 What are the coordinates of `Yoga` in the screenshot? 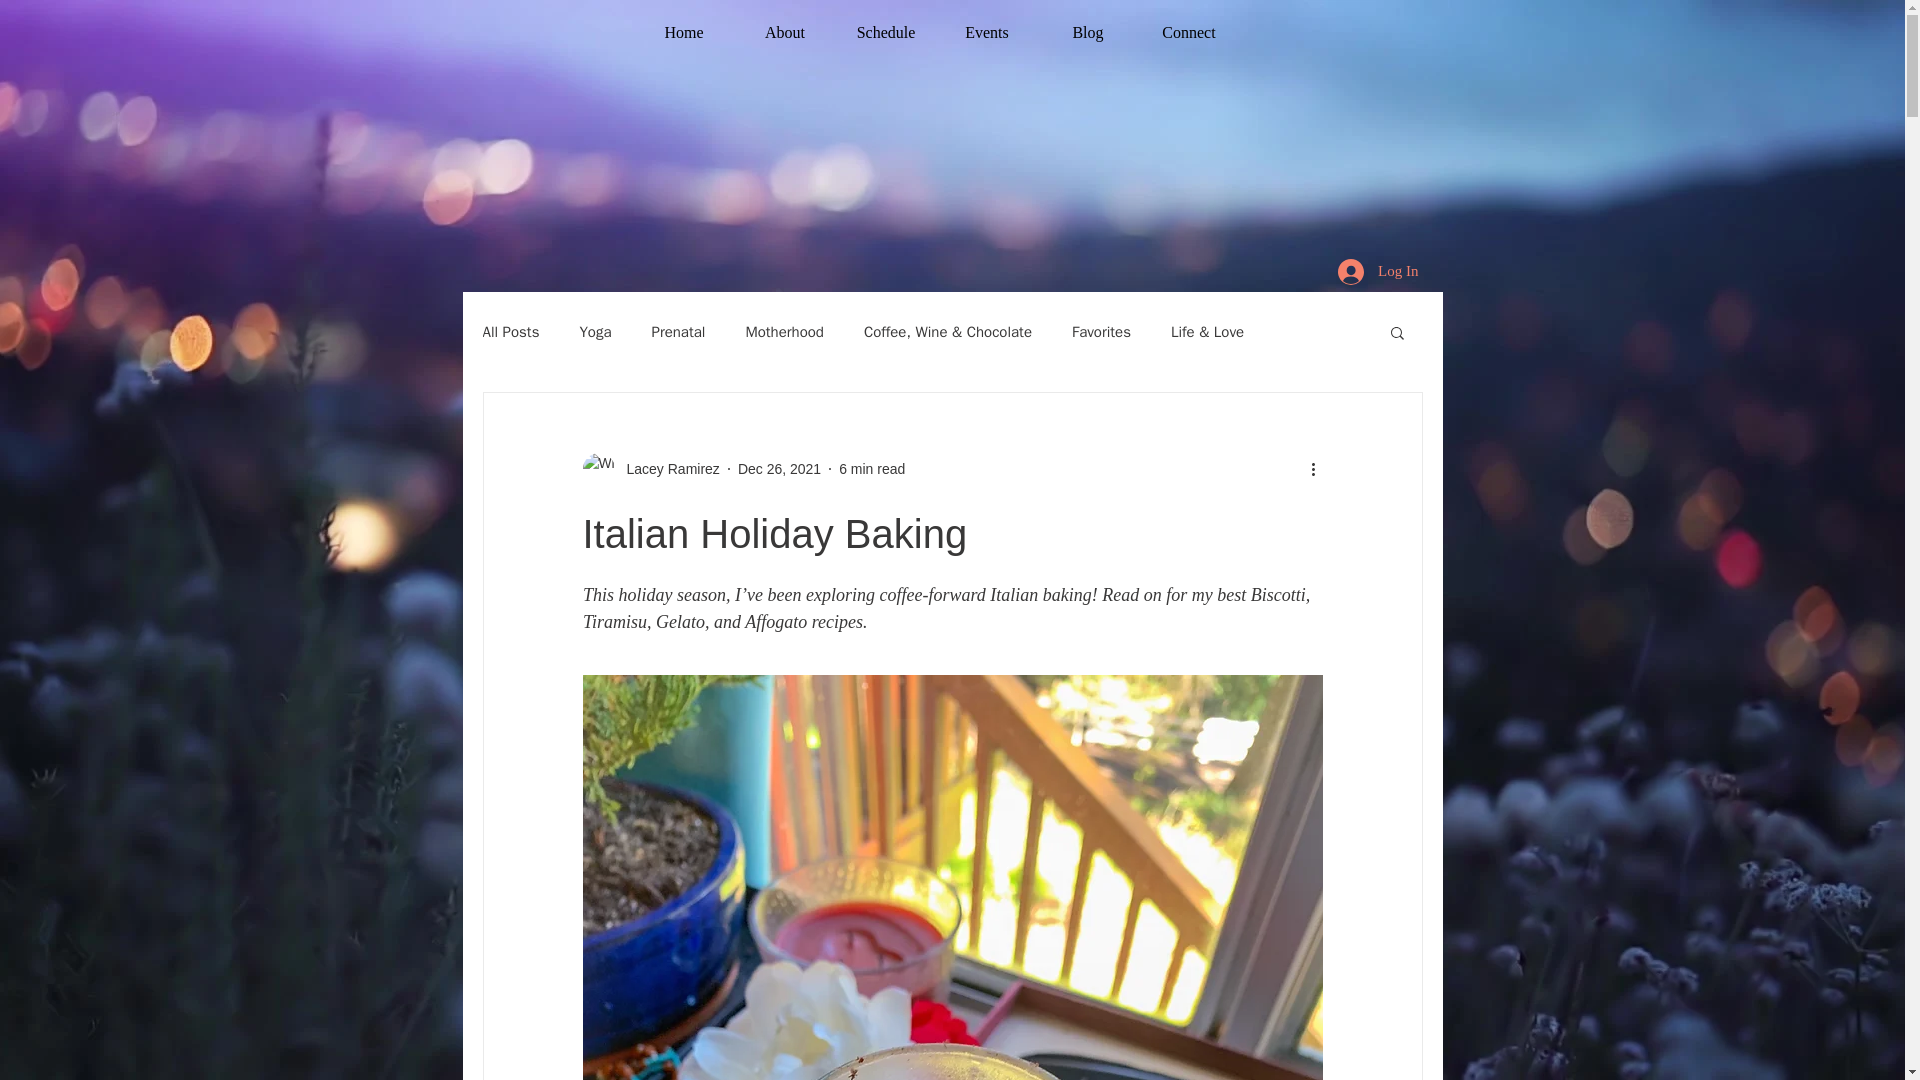 It's located at (594, 331).